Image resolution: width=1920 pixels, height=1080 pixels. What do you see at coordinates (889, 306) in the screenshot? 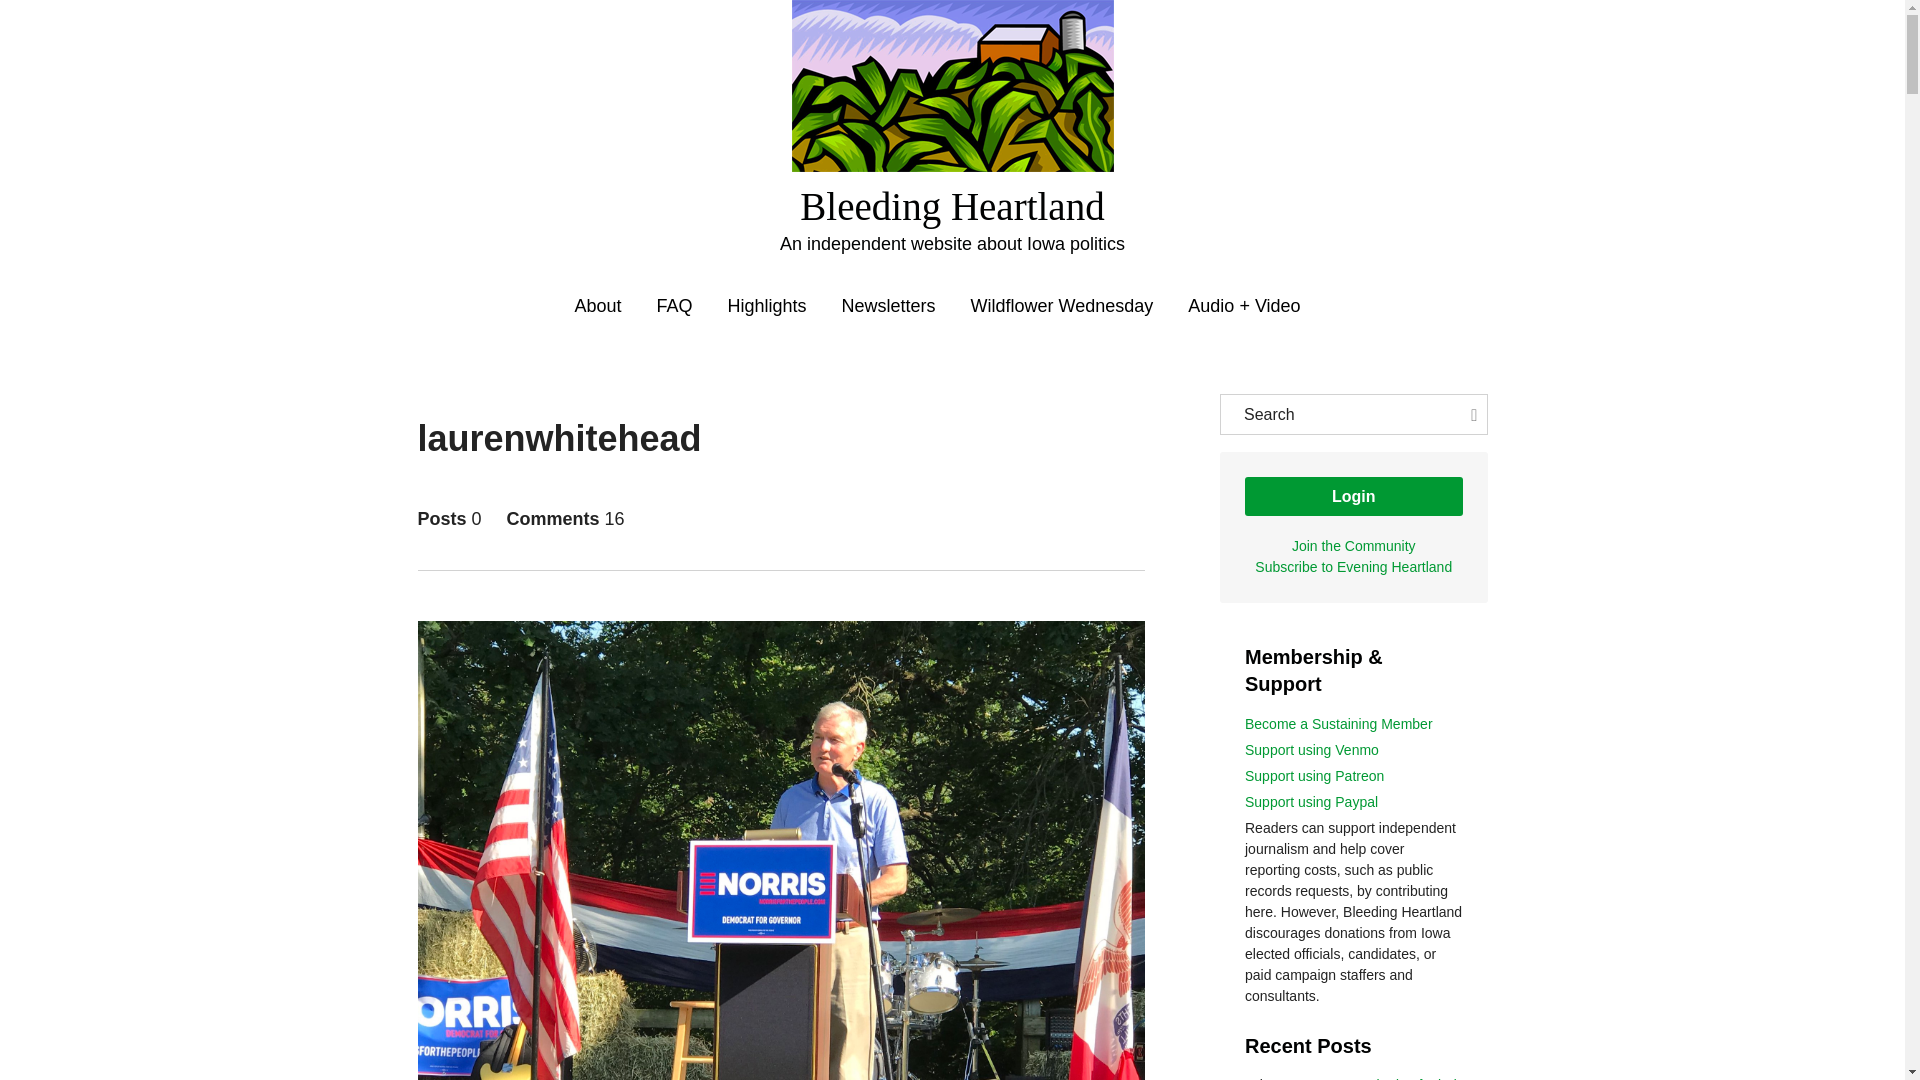
I see `Newsletters` at bounding box center [889, 306].